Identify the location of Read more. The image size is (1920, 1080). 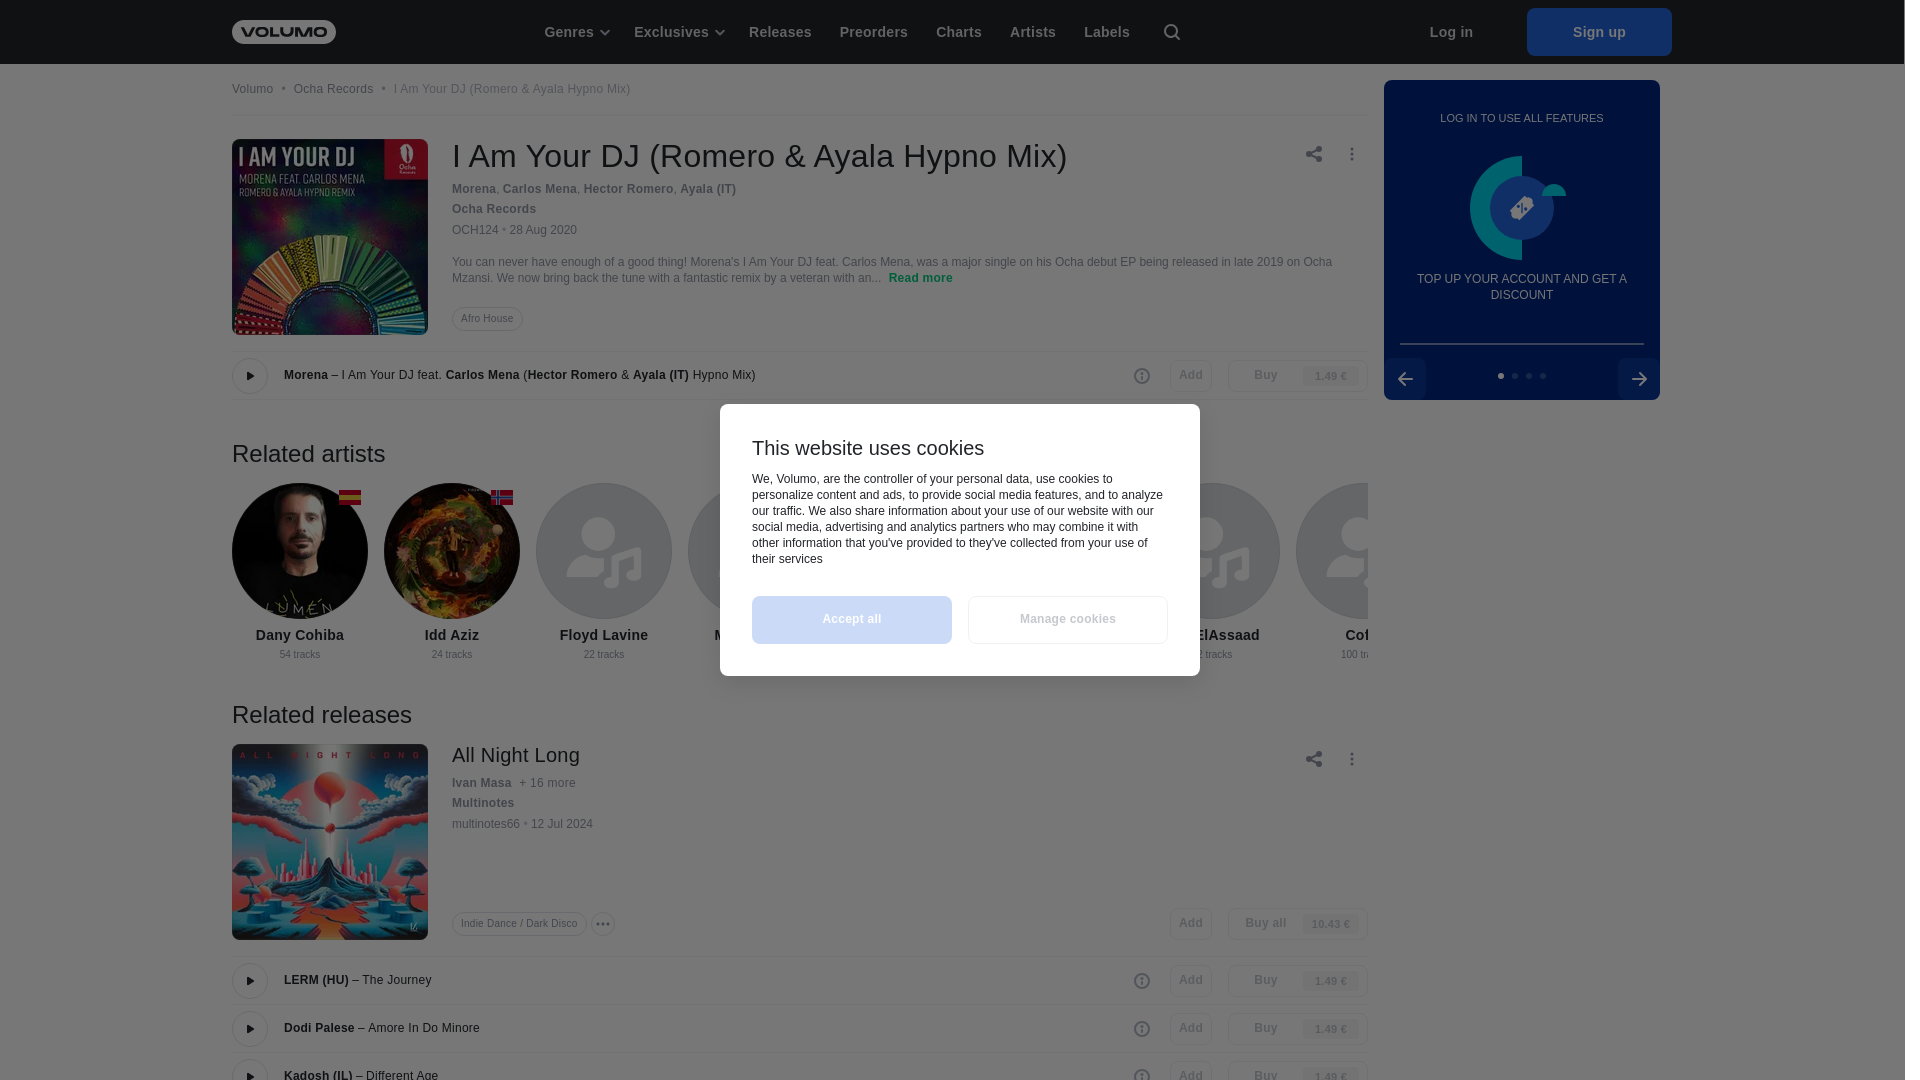
(920, 279).